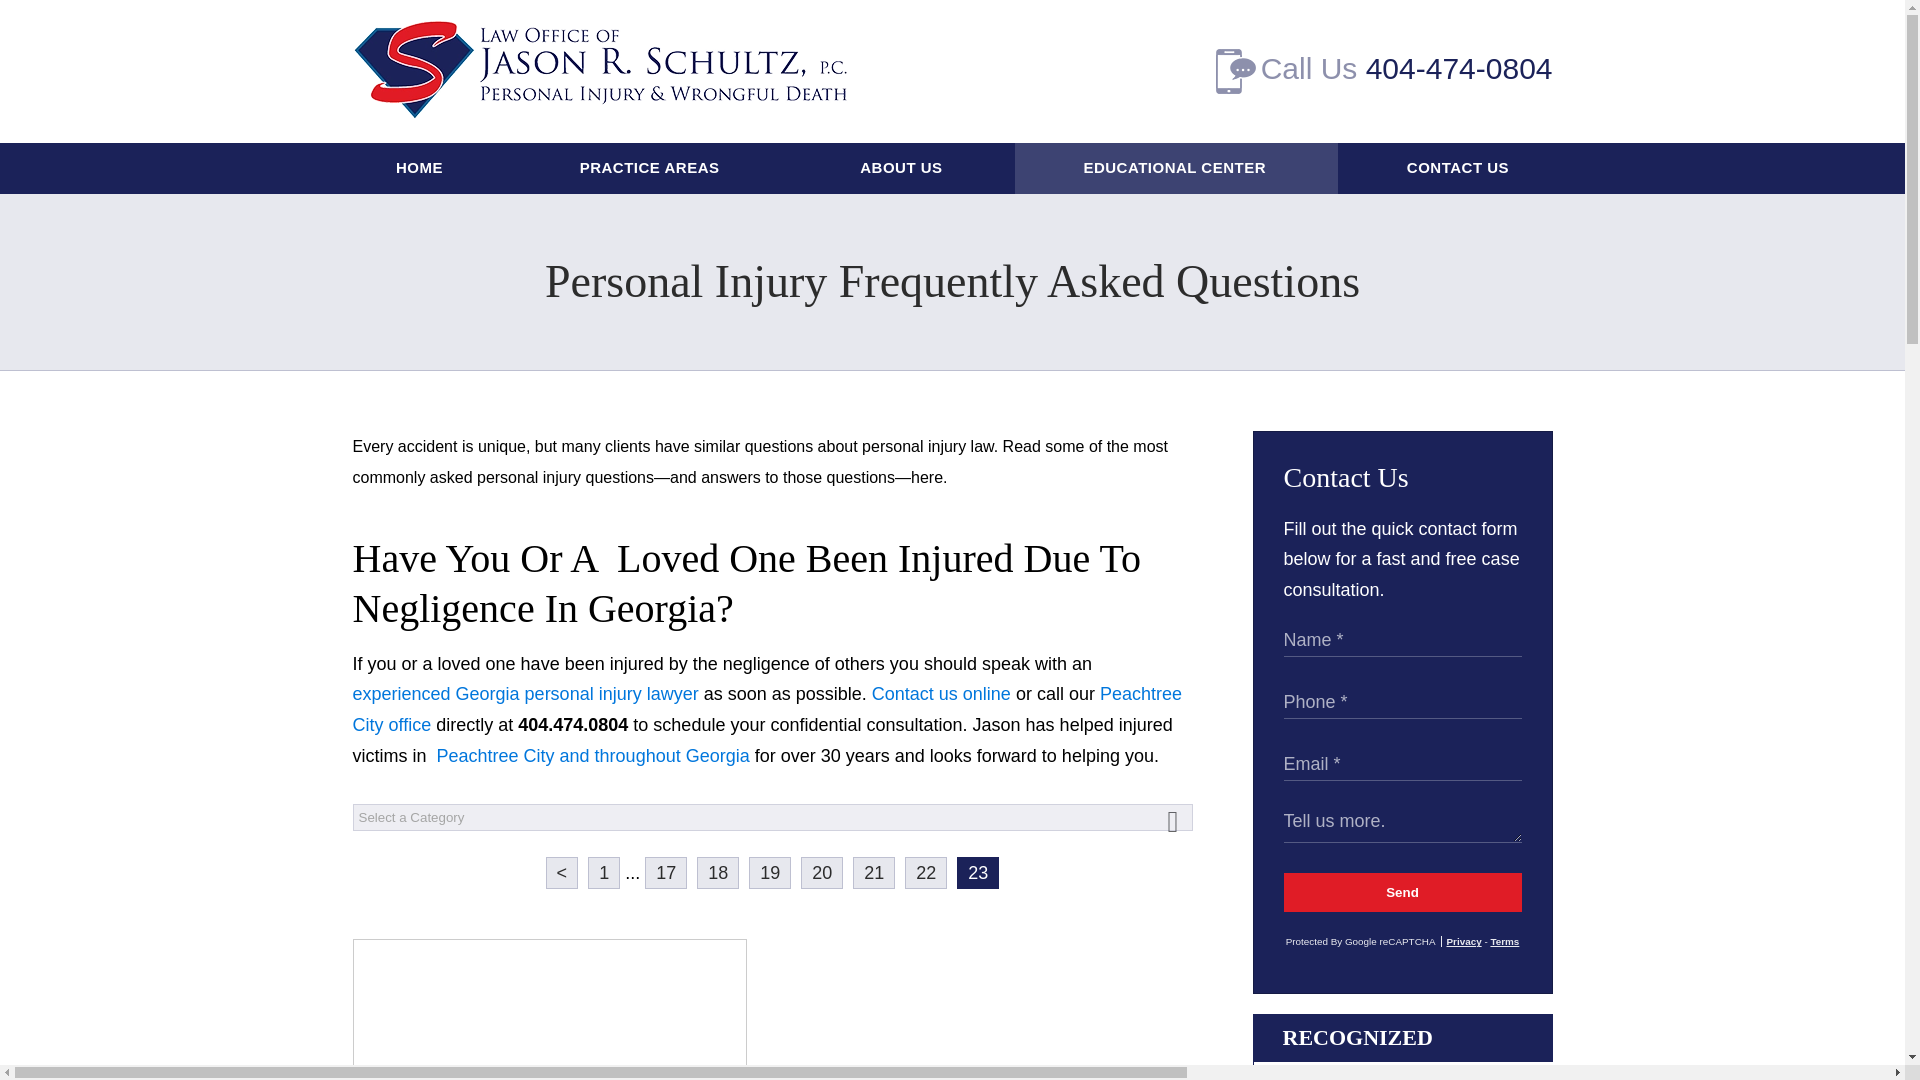 This screenshot has height=1080, width=1920. I want to click on 19, so click(770, 873).